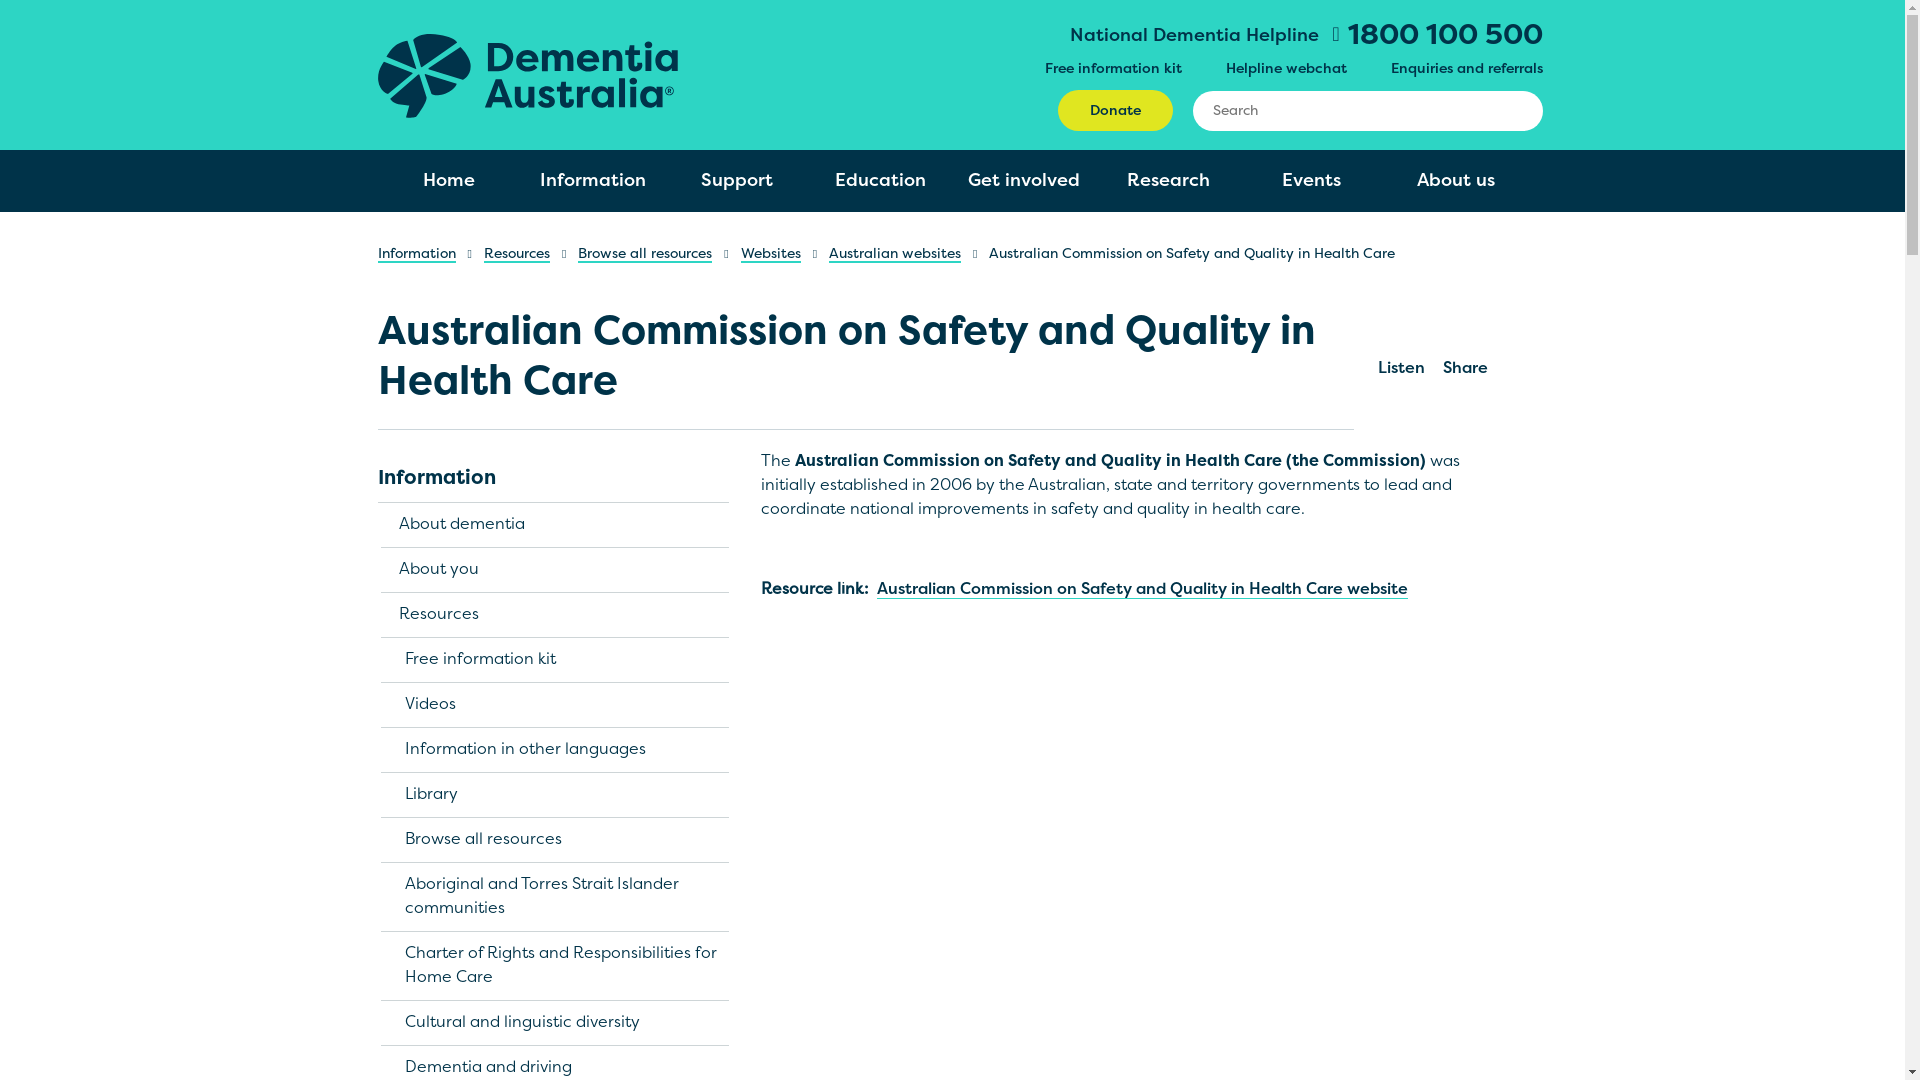 The height and width of the screenshot is (1080, 1920). Describe the element at coordinates (1466, 70) in the screenshot. I see `Enquiries and referrals` at that location.